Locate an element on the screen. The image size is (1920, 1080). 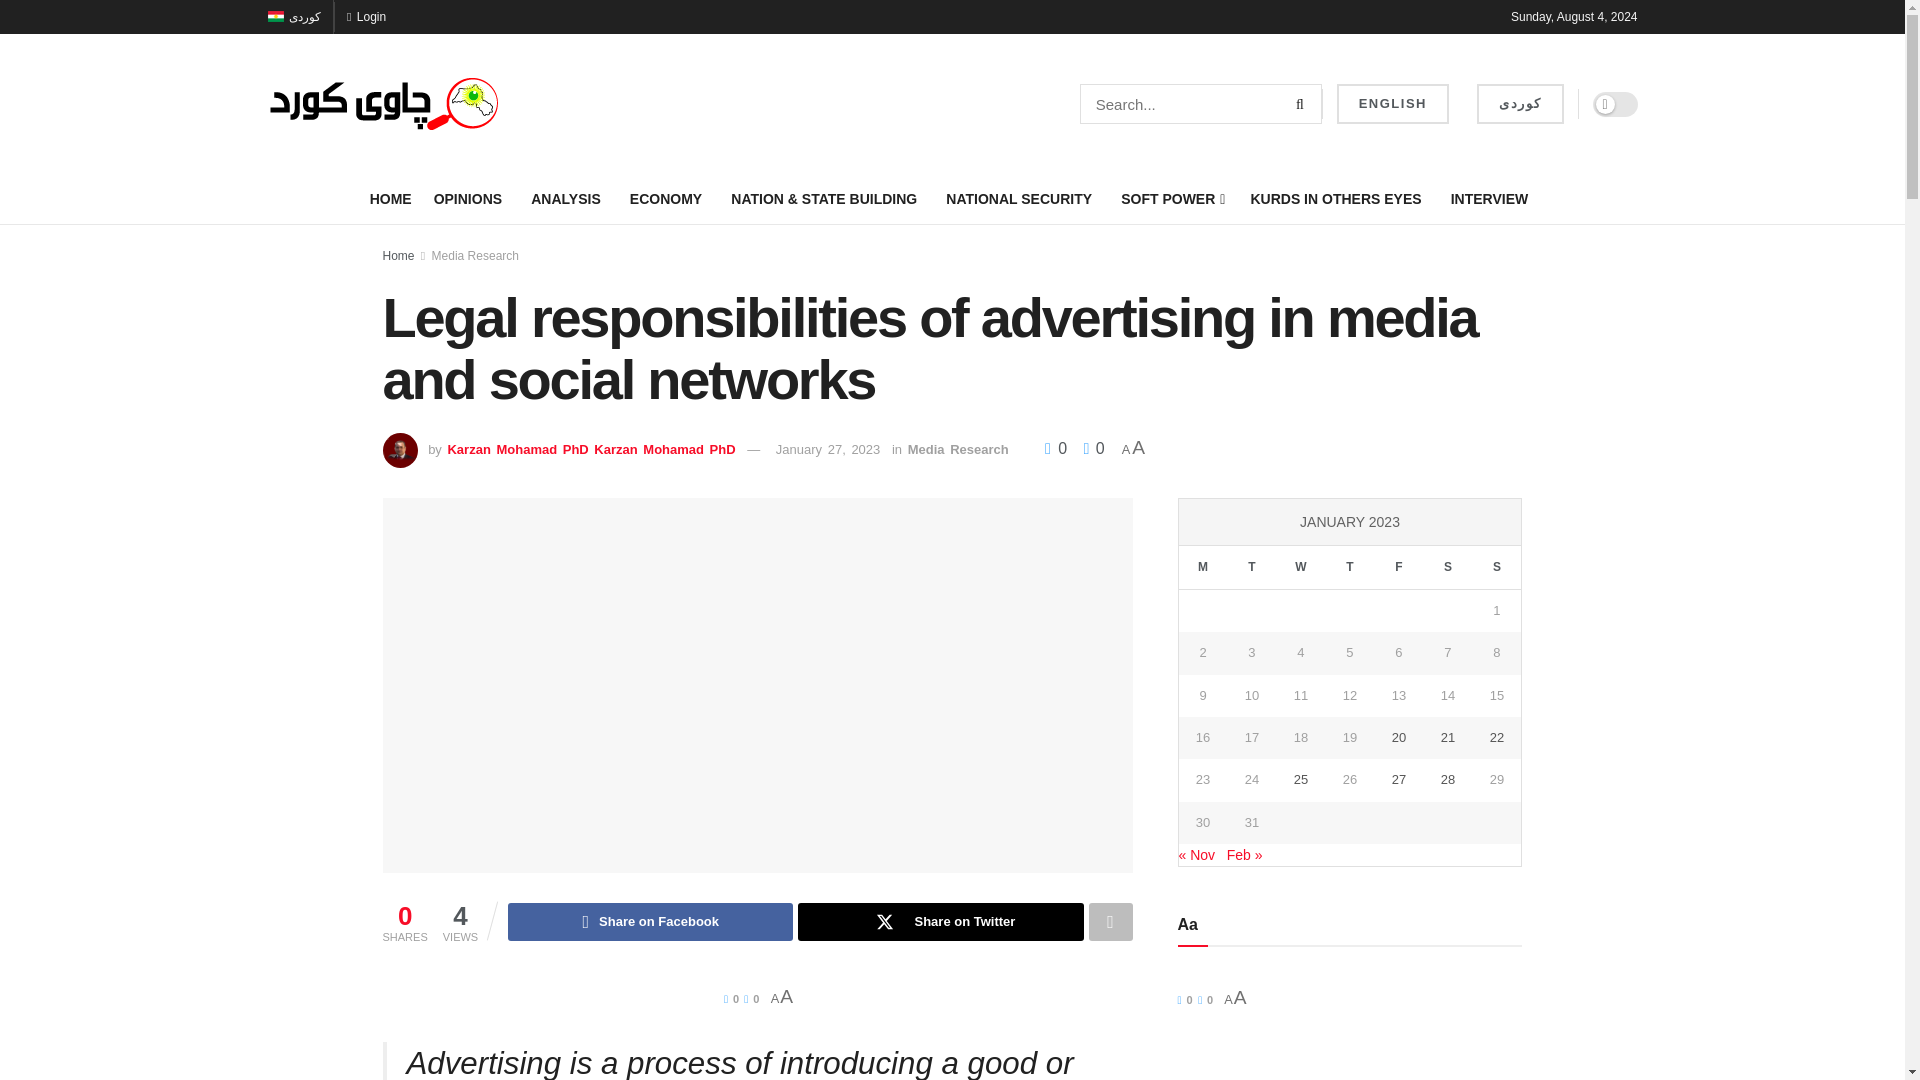
ECONOMY is located at coordinates (668, 198).